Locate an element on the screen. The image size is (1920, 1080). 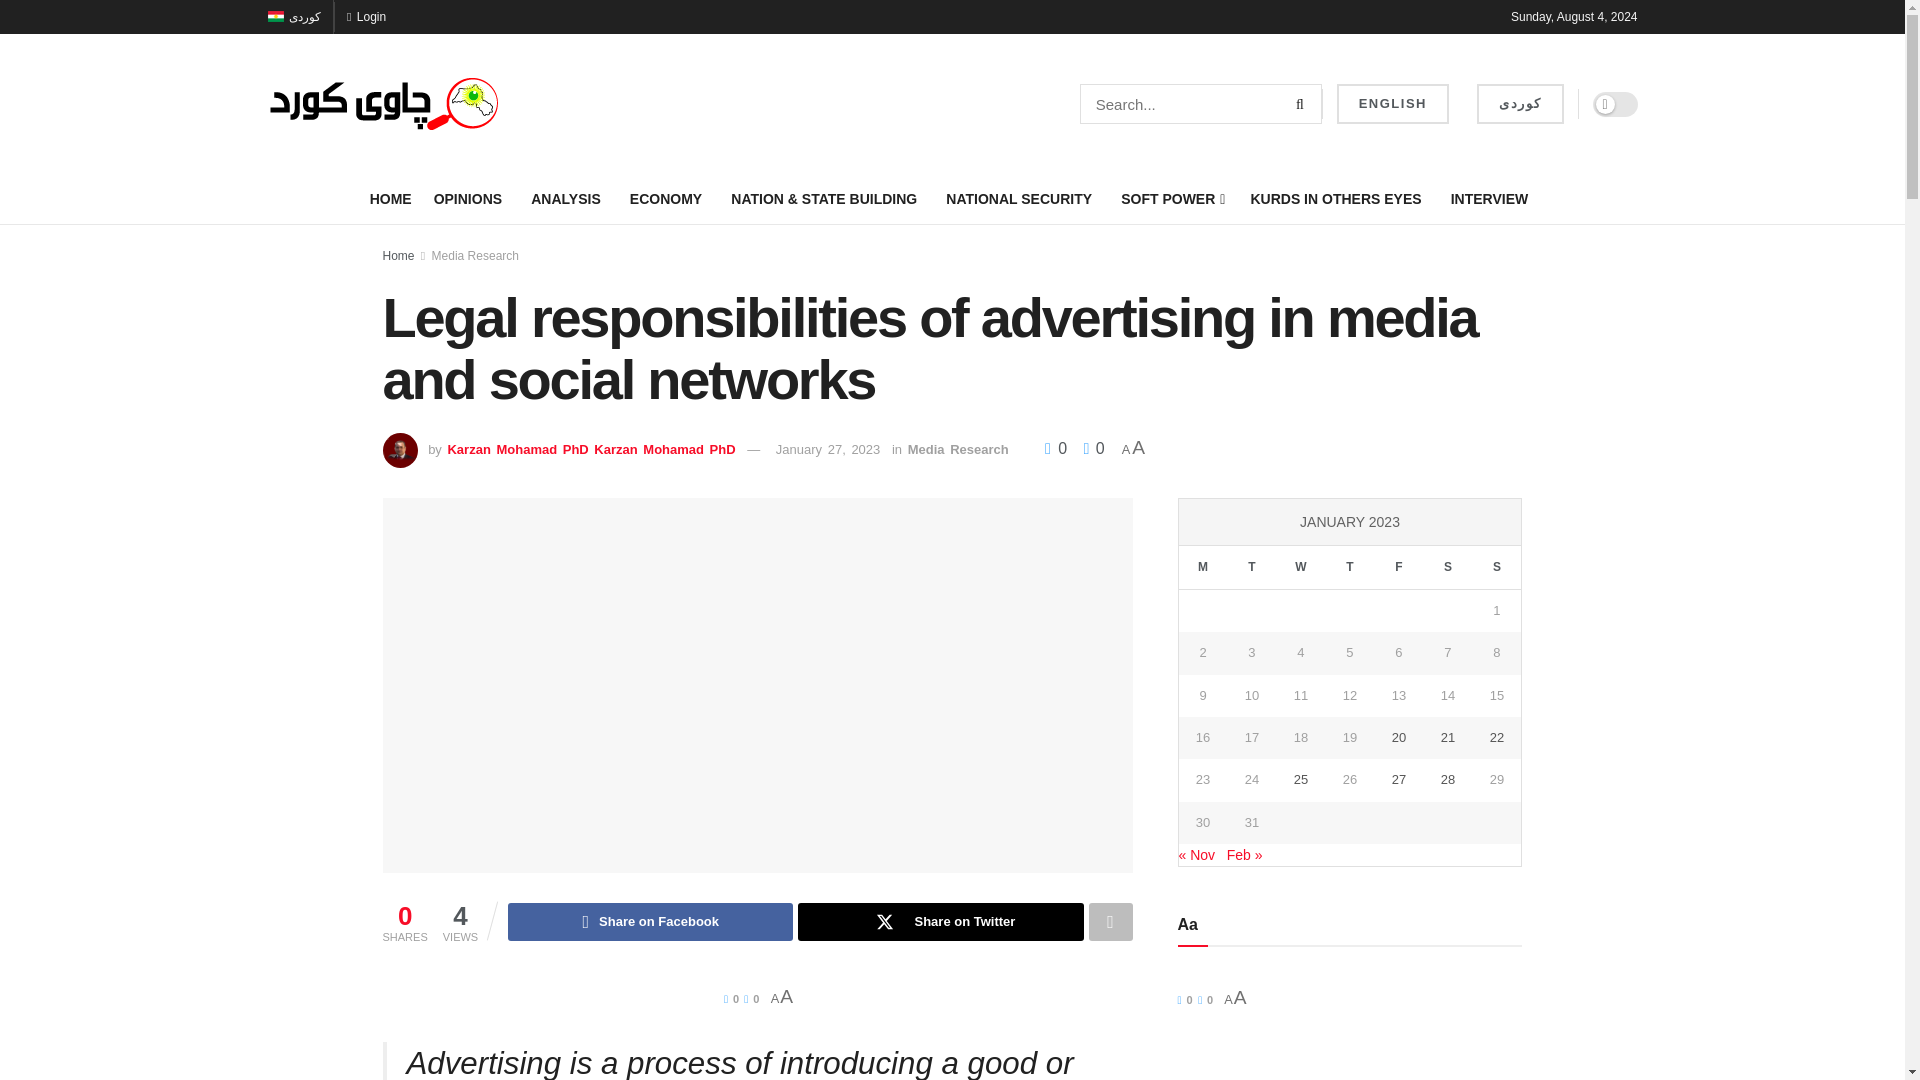
ECONOMY is located at coordinates (668, 198).